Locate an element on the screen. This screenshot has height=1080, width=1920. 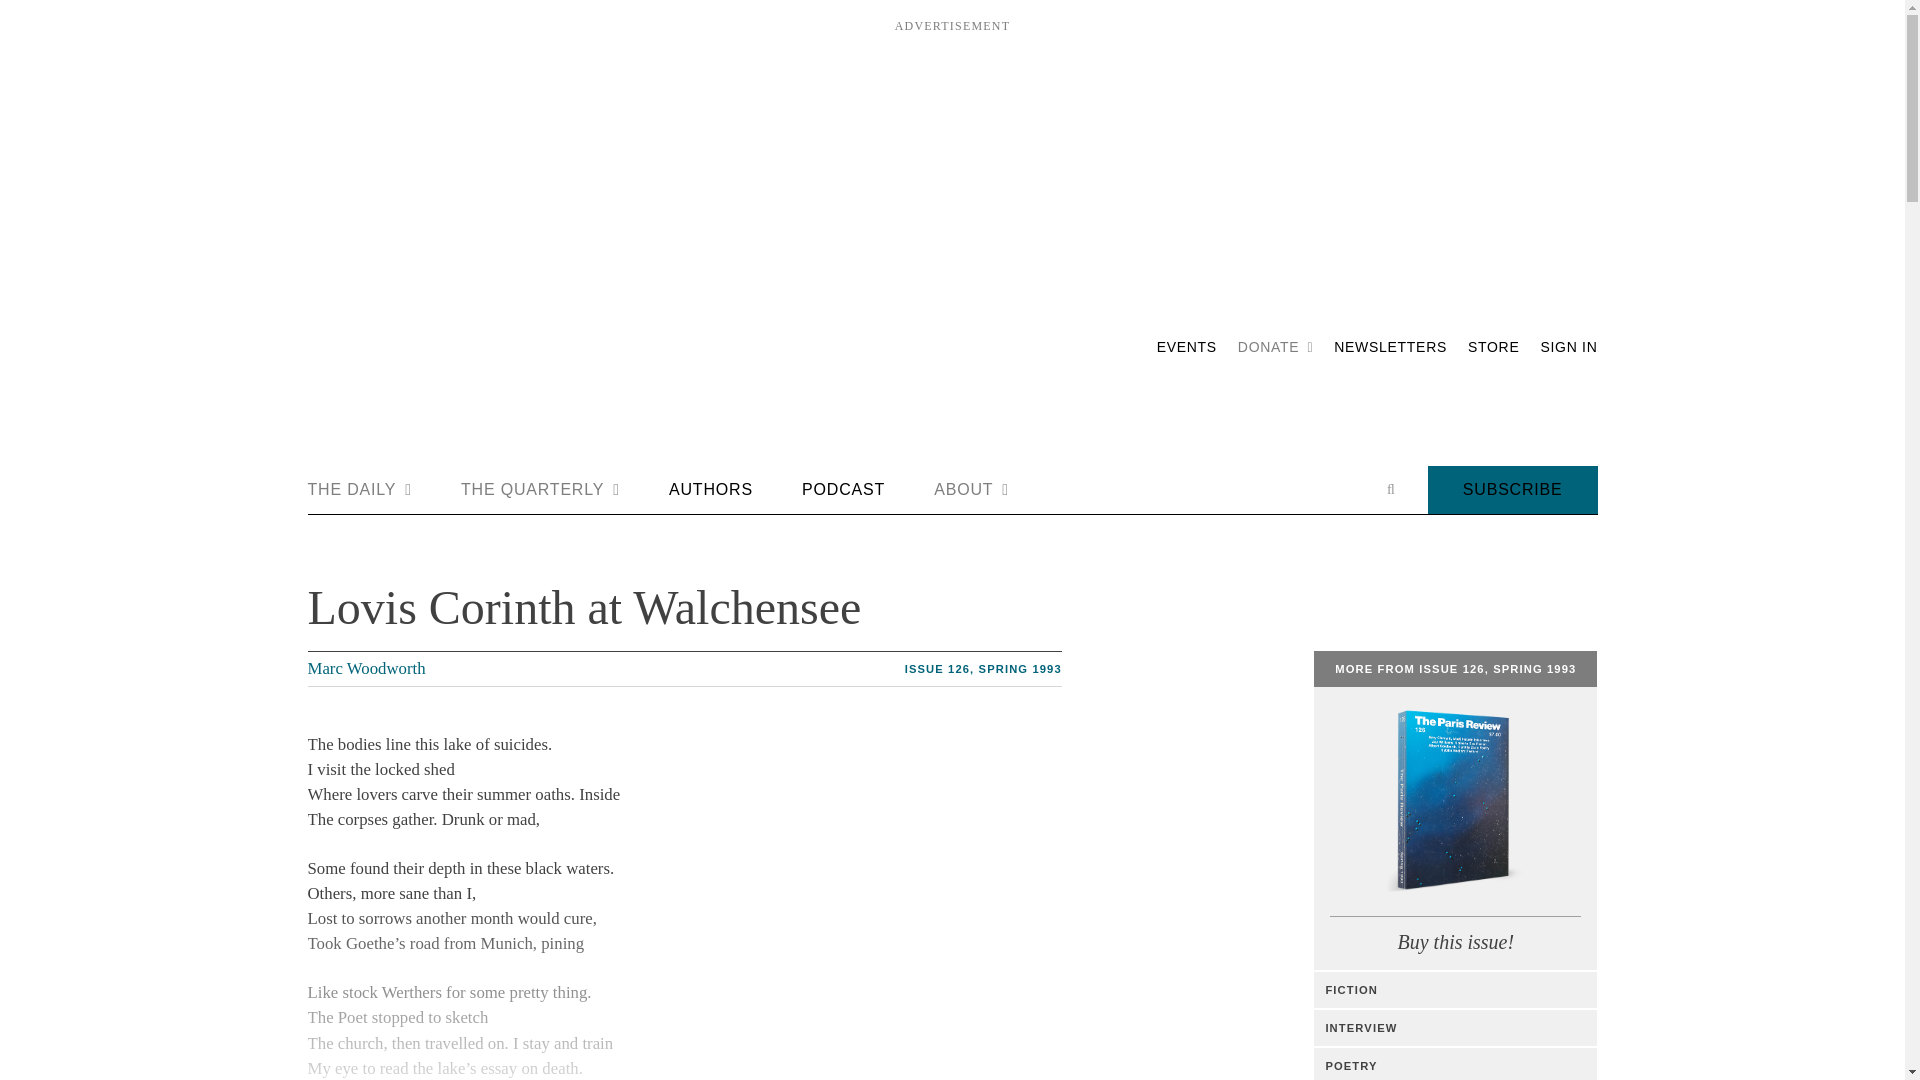
Open search is located at coordinates (1390, 489).